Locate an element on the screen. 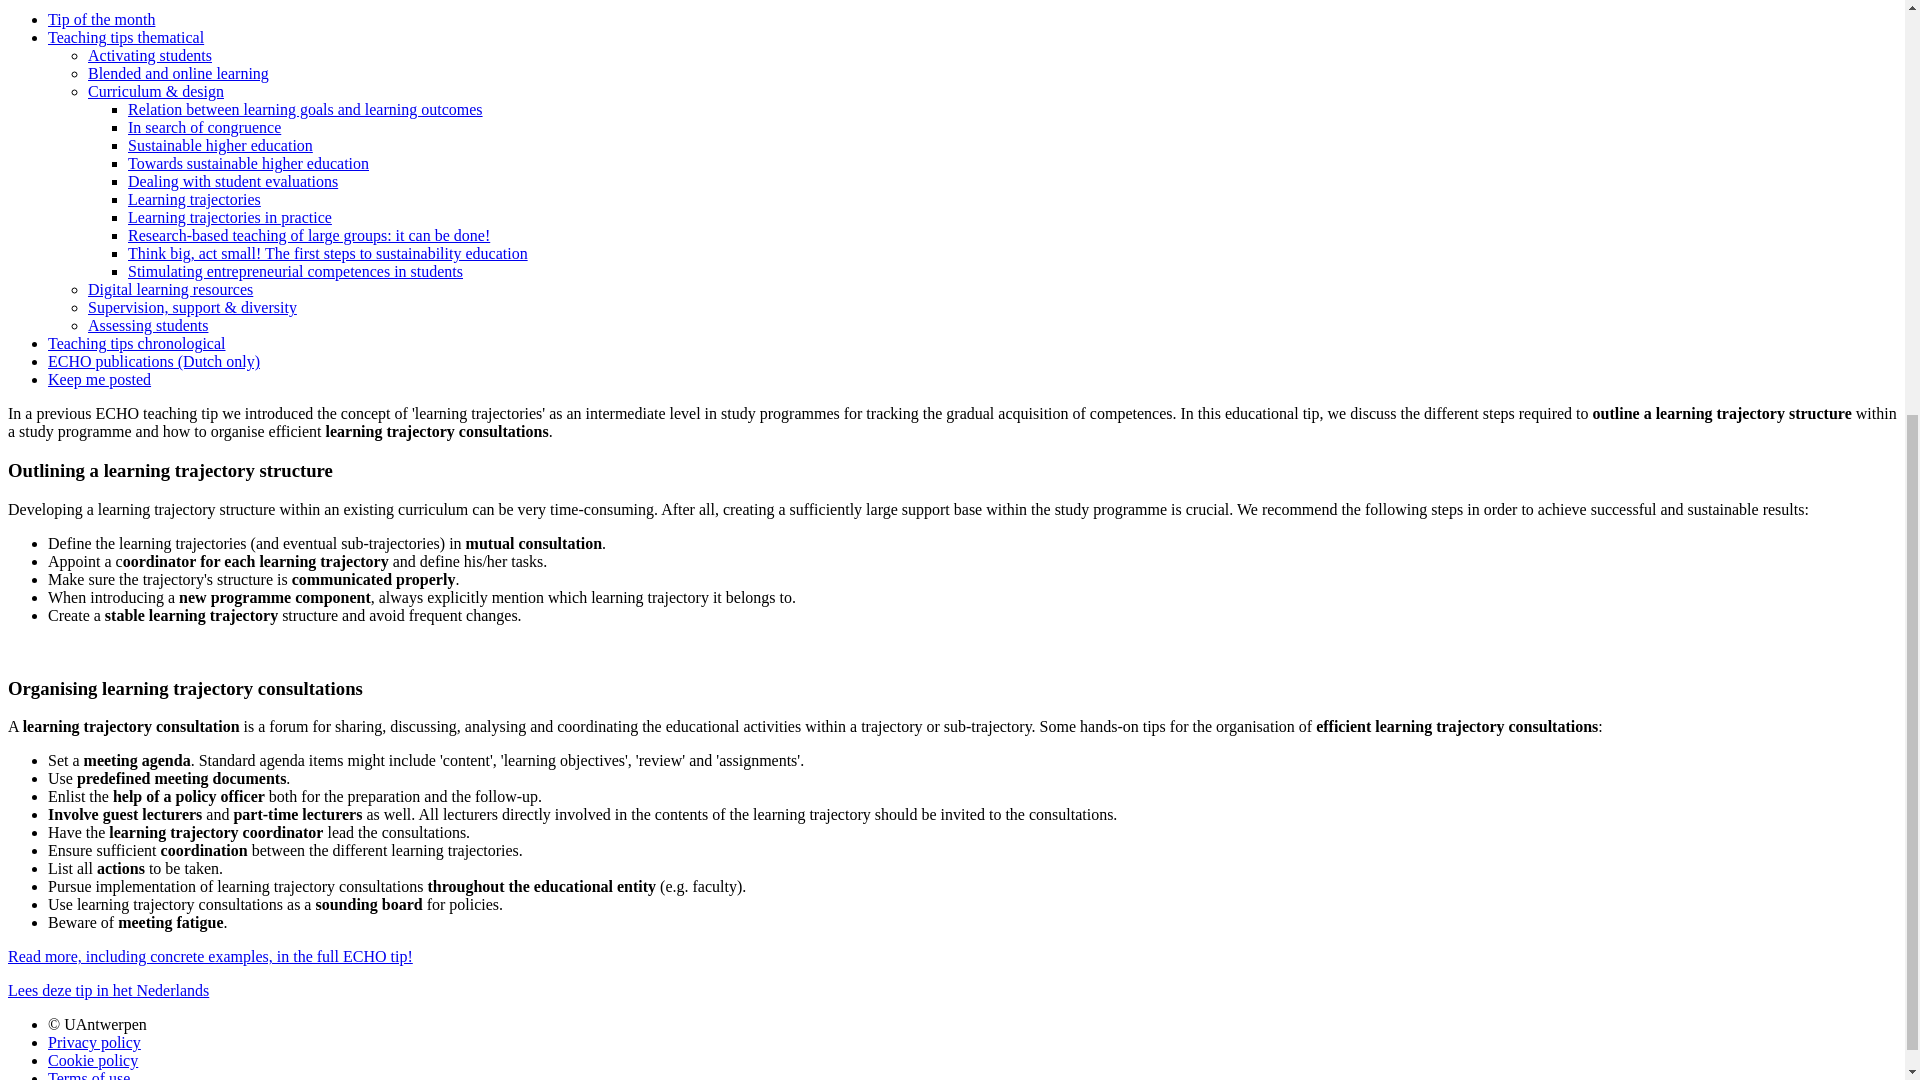 Image resolution: width=1920 pixels, height=1080 pixels. Stimulating entrepreneurial competences in students is located at coordinates (295, 271).